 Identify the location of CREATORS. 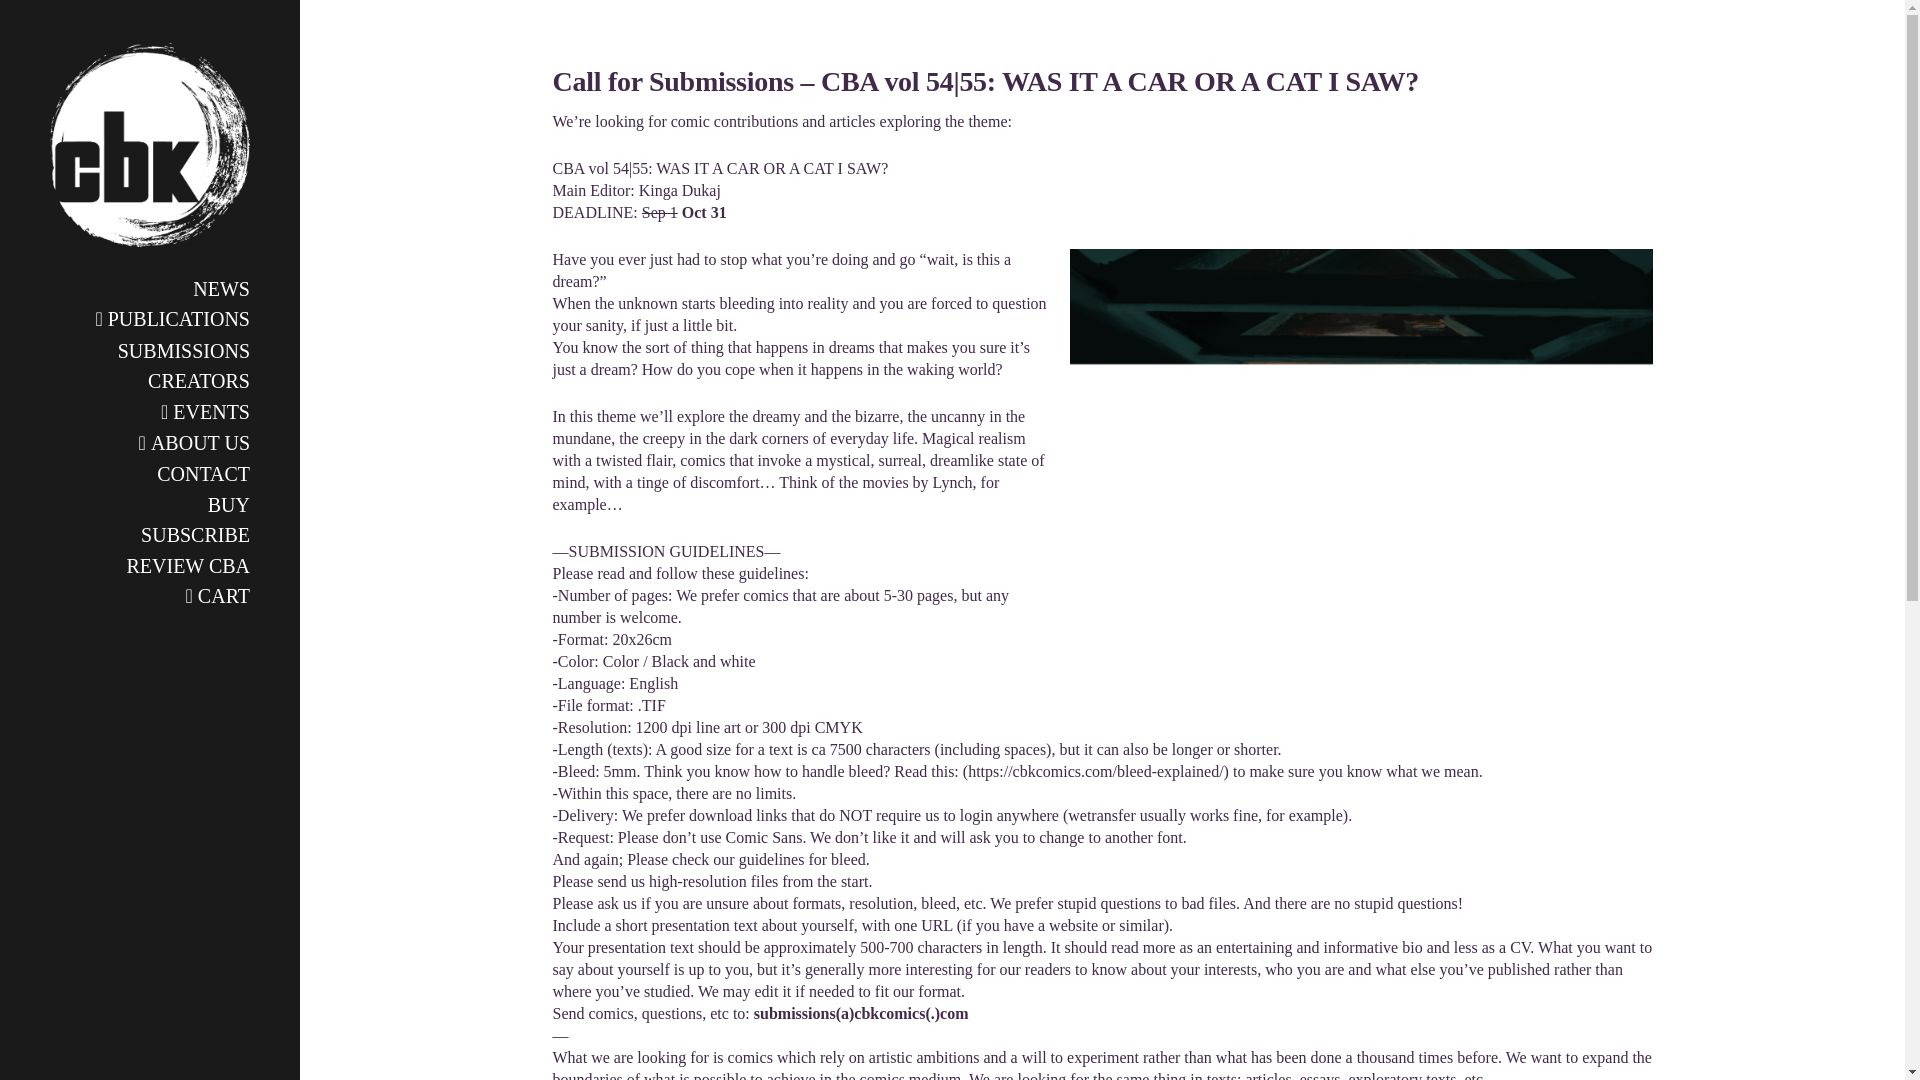
(149, 380).